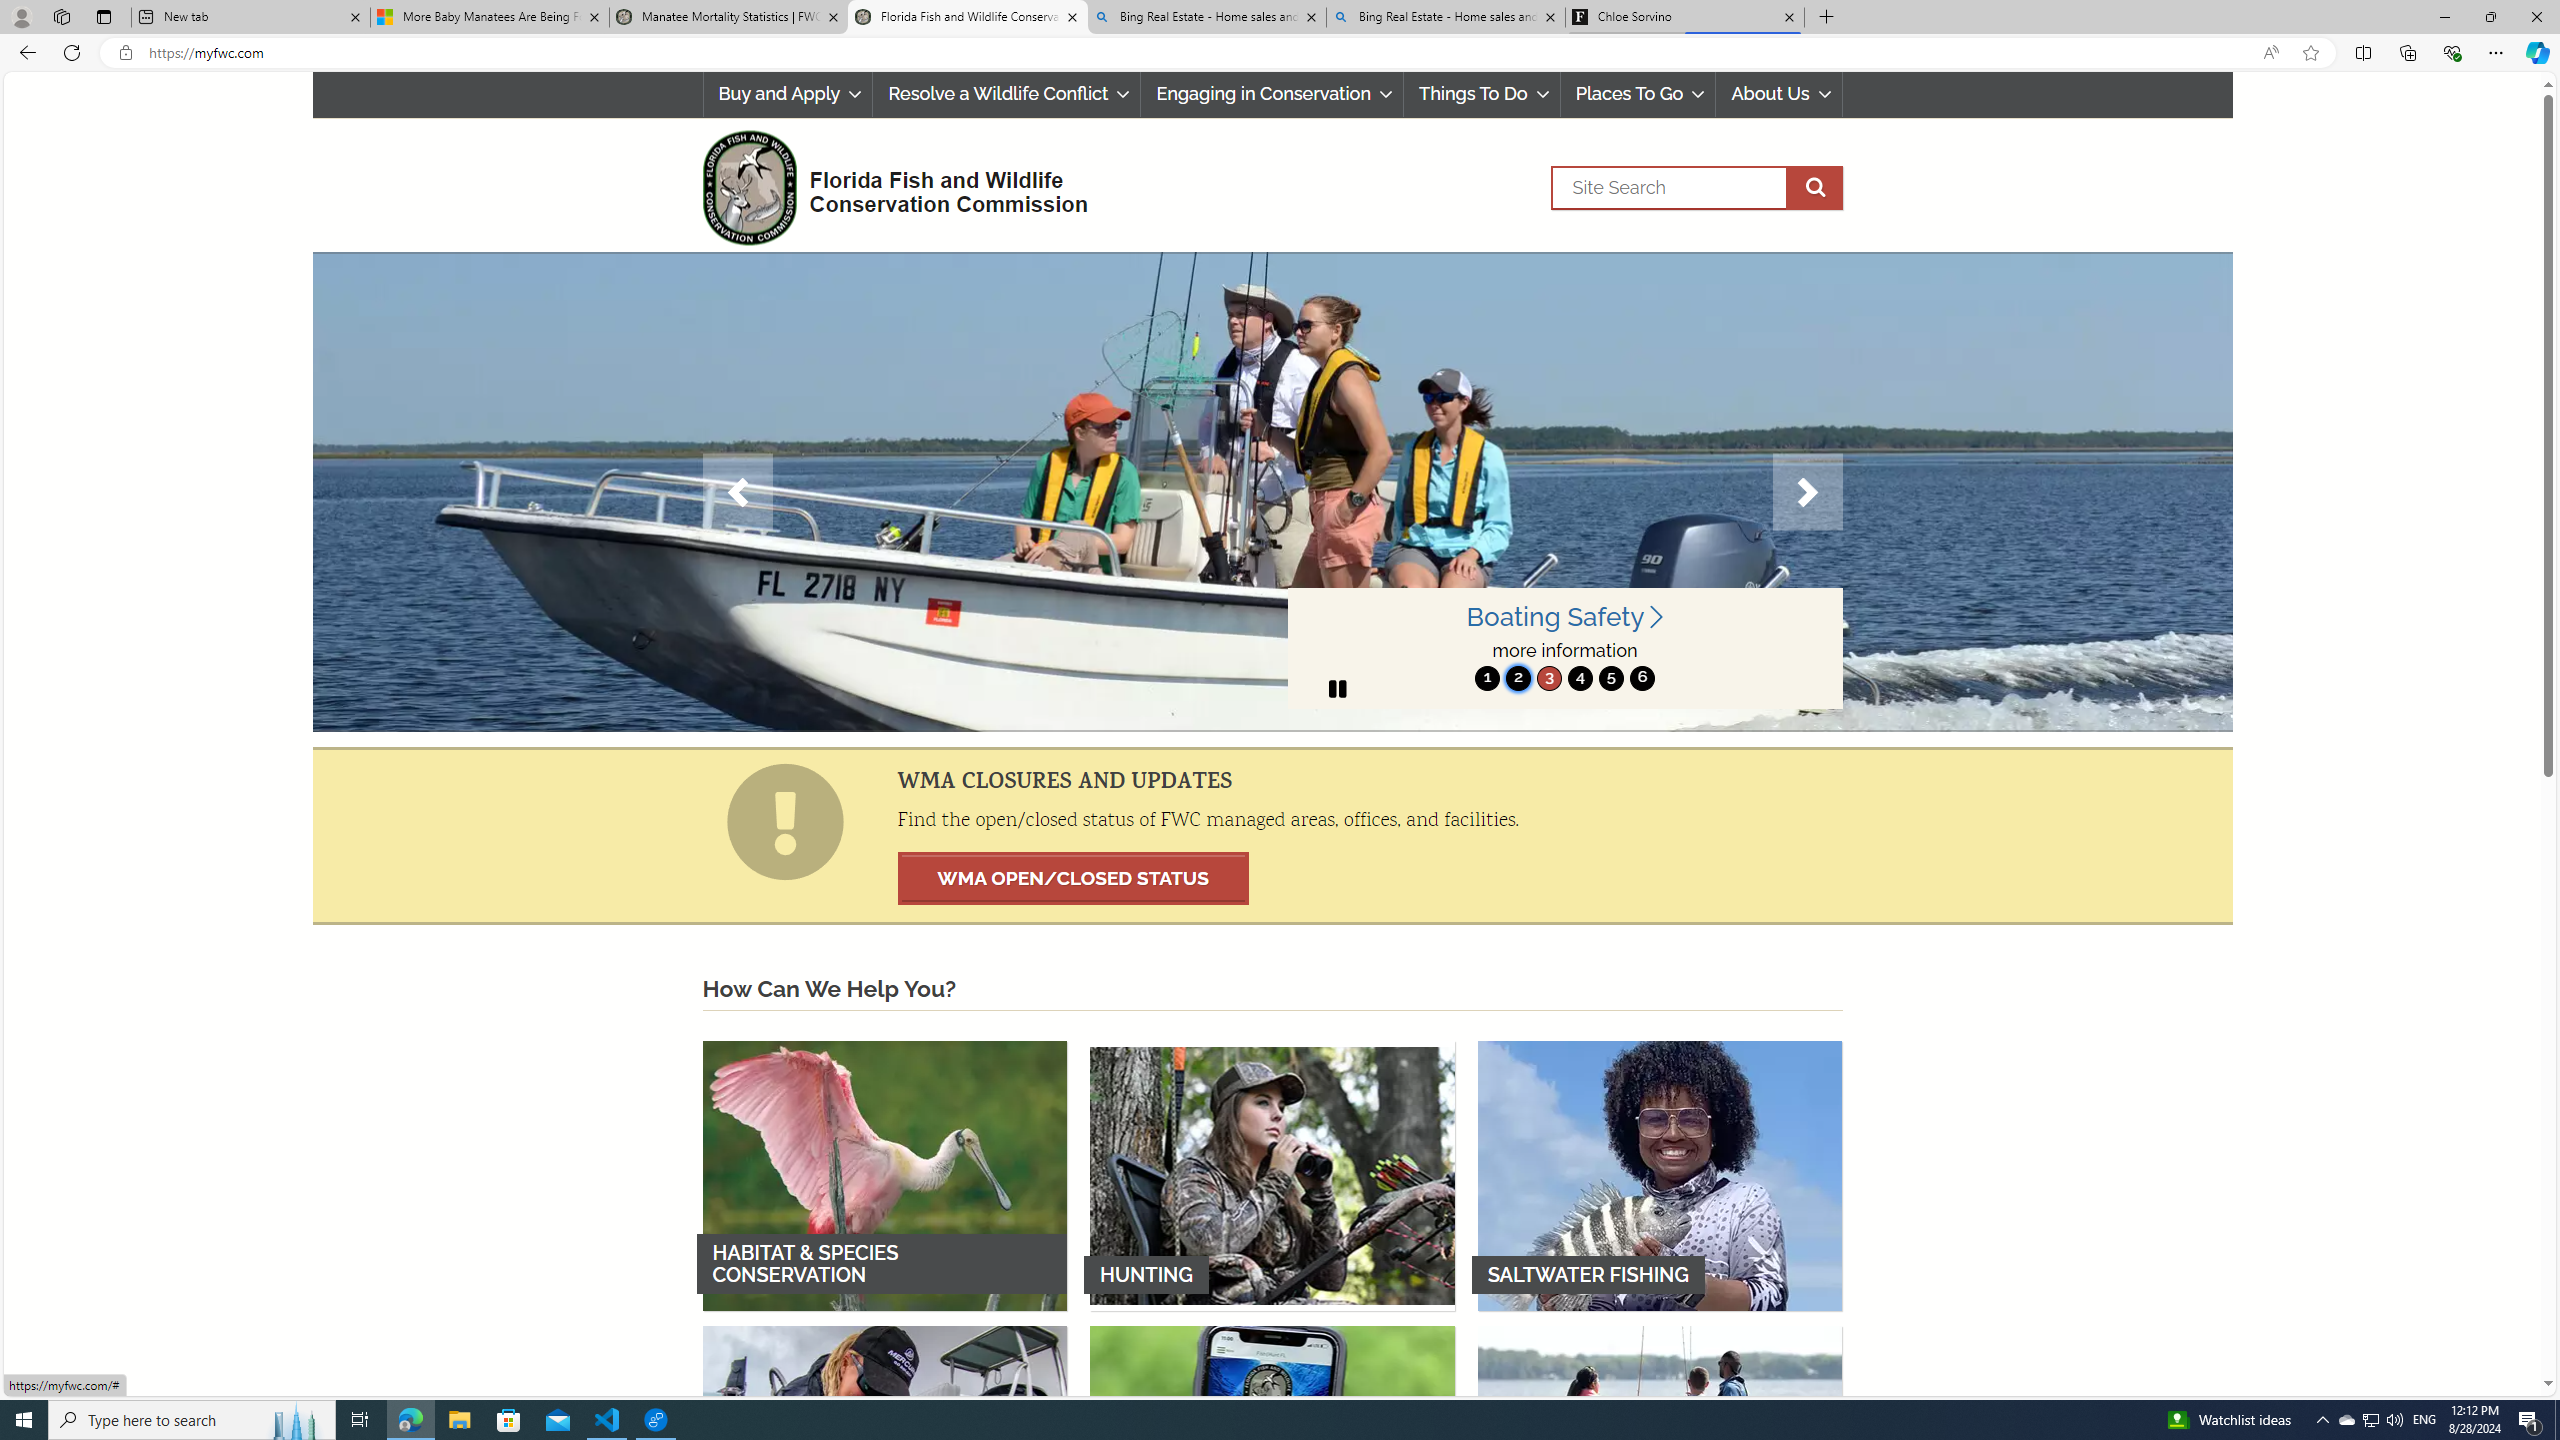 This screenshot has height=1440, width=2560. Describe the element at coordinates (1337, 688) in the screenshot. I see `slider pause button` at that location.